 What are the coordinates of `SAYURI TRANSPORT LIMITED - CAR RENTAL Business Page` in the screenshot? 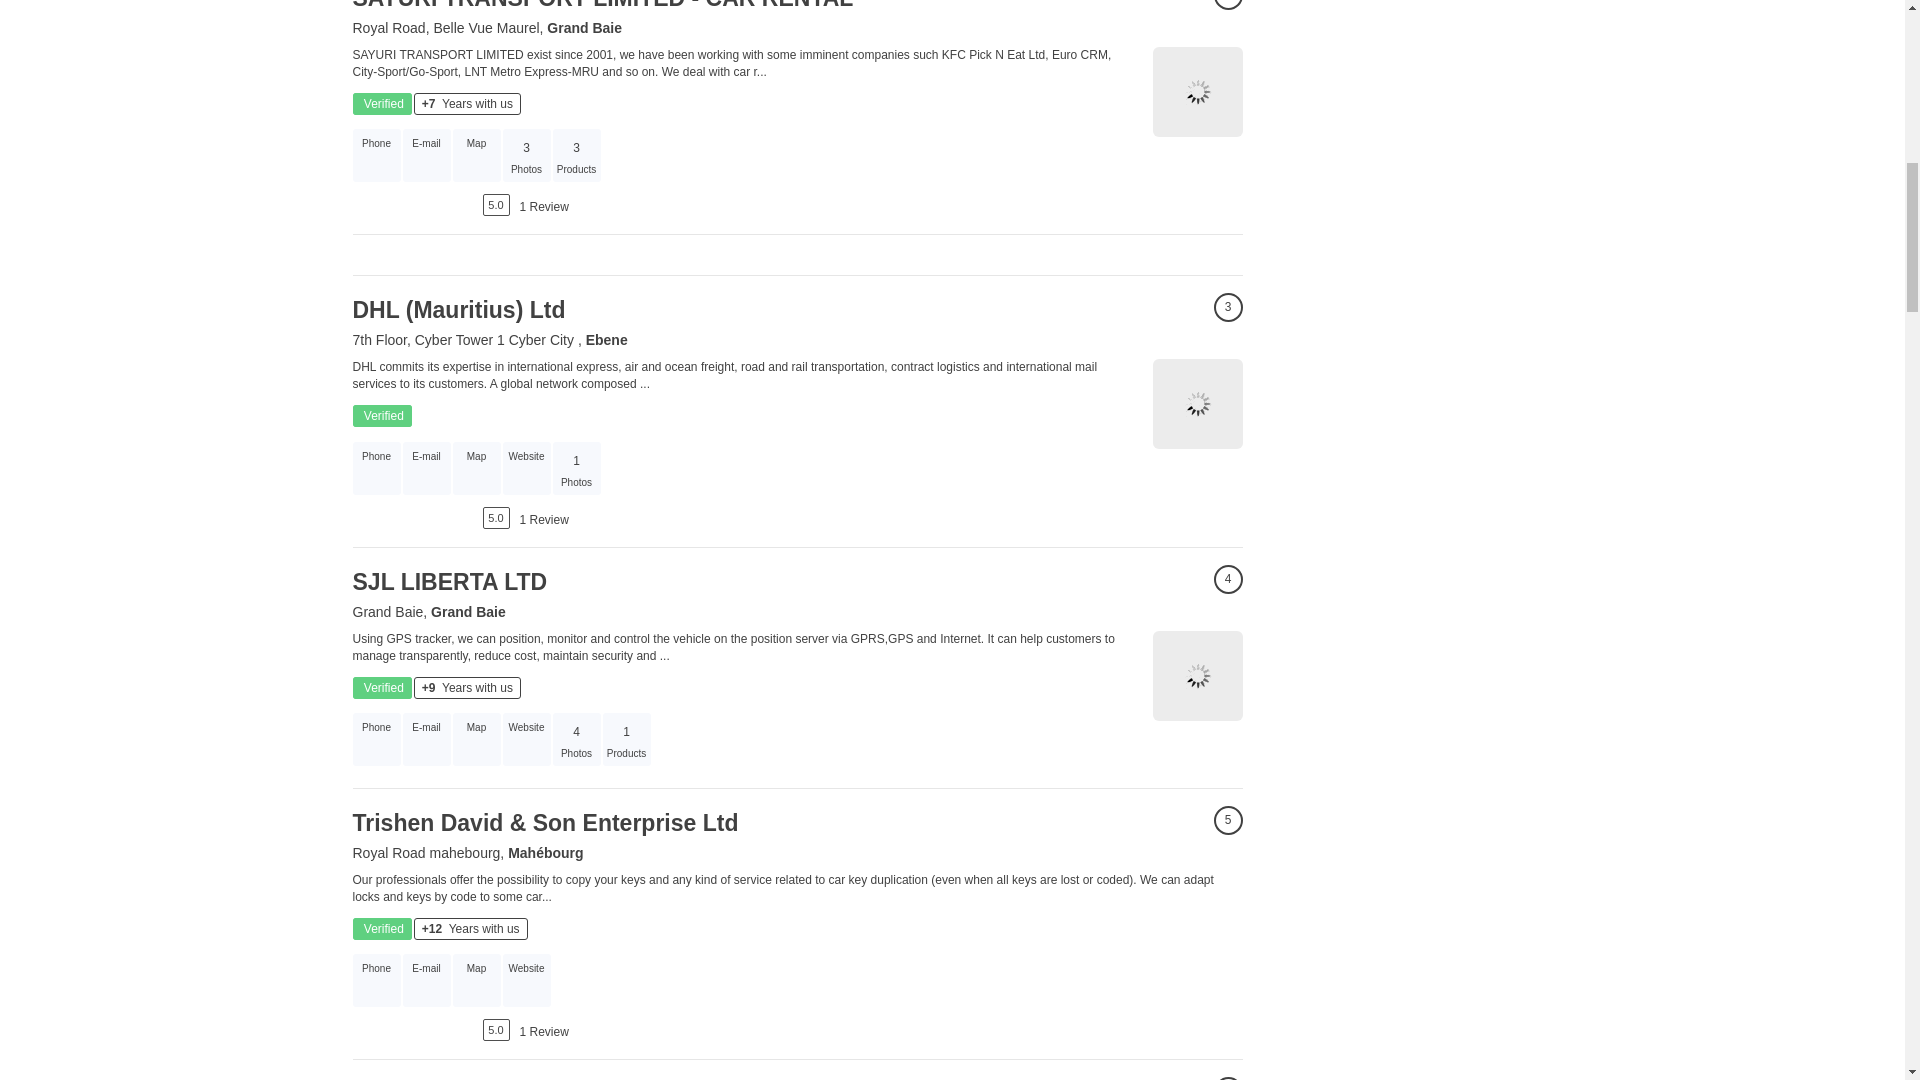 It's located at (1197, 92).